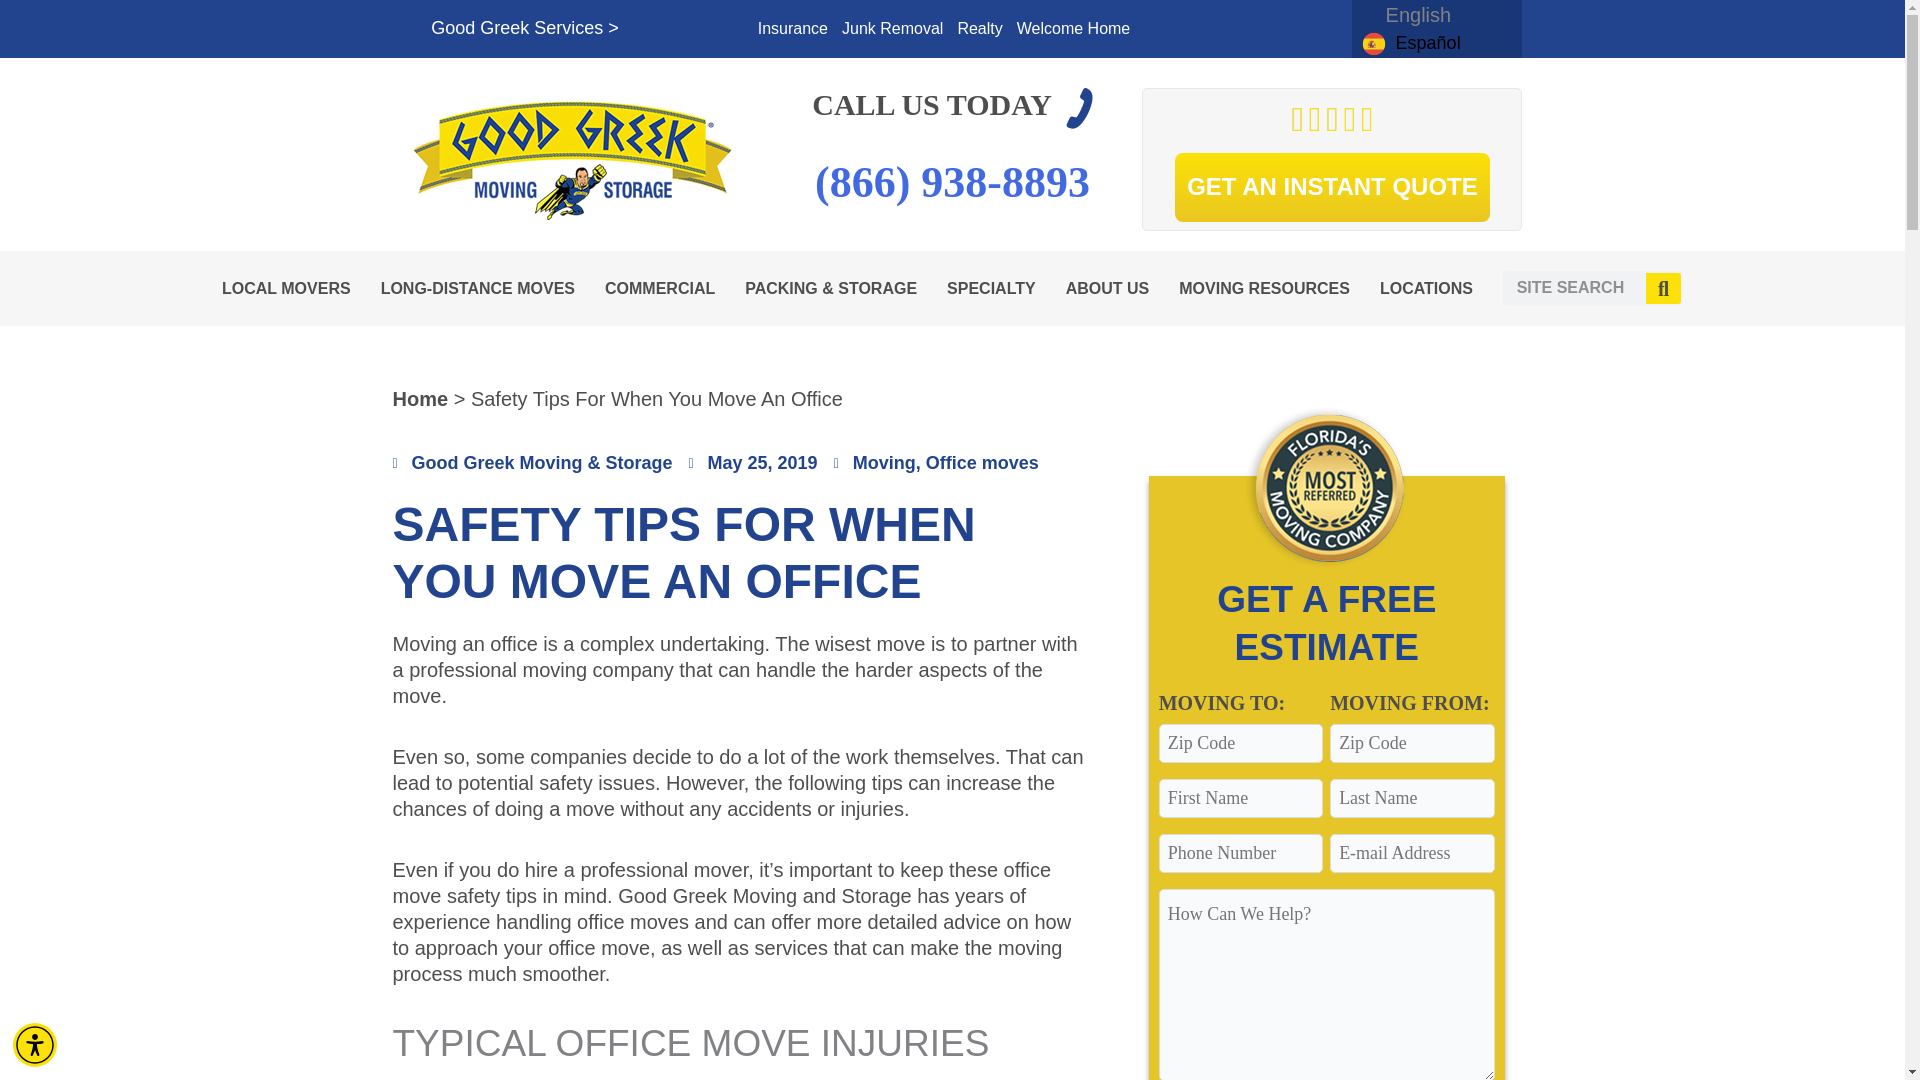 The height and width of the screenshot is (1080, 1920). Describe the element at coordinates (35, 1044) in the screenshot. I see `Accessibility Menu` at that location.